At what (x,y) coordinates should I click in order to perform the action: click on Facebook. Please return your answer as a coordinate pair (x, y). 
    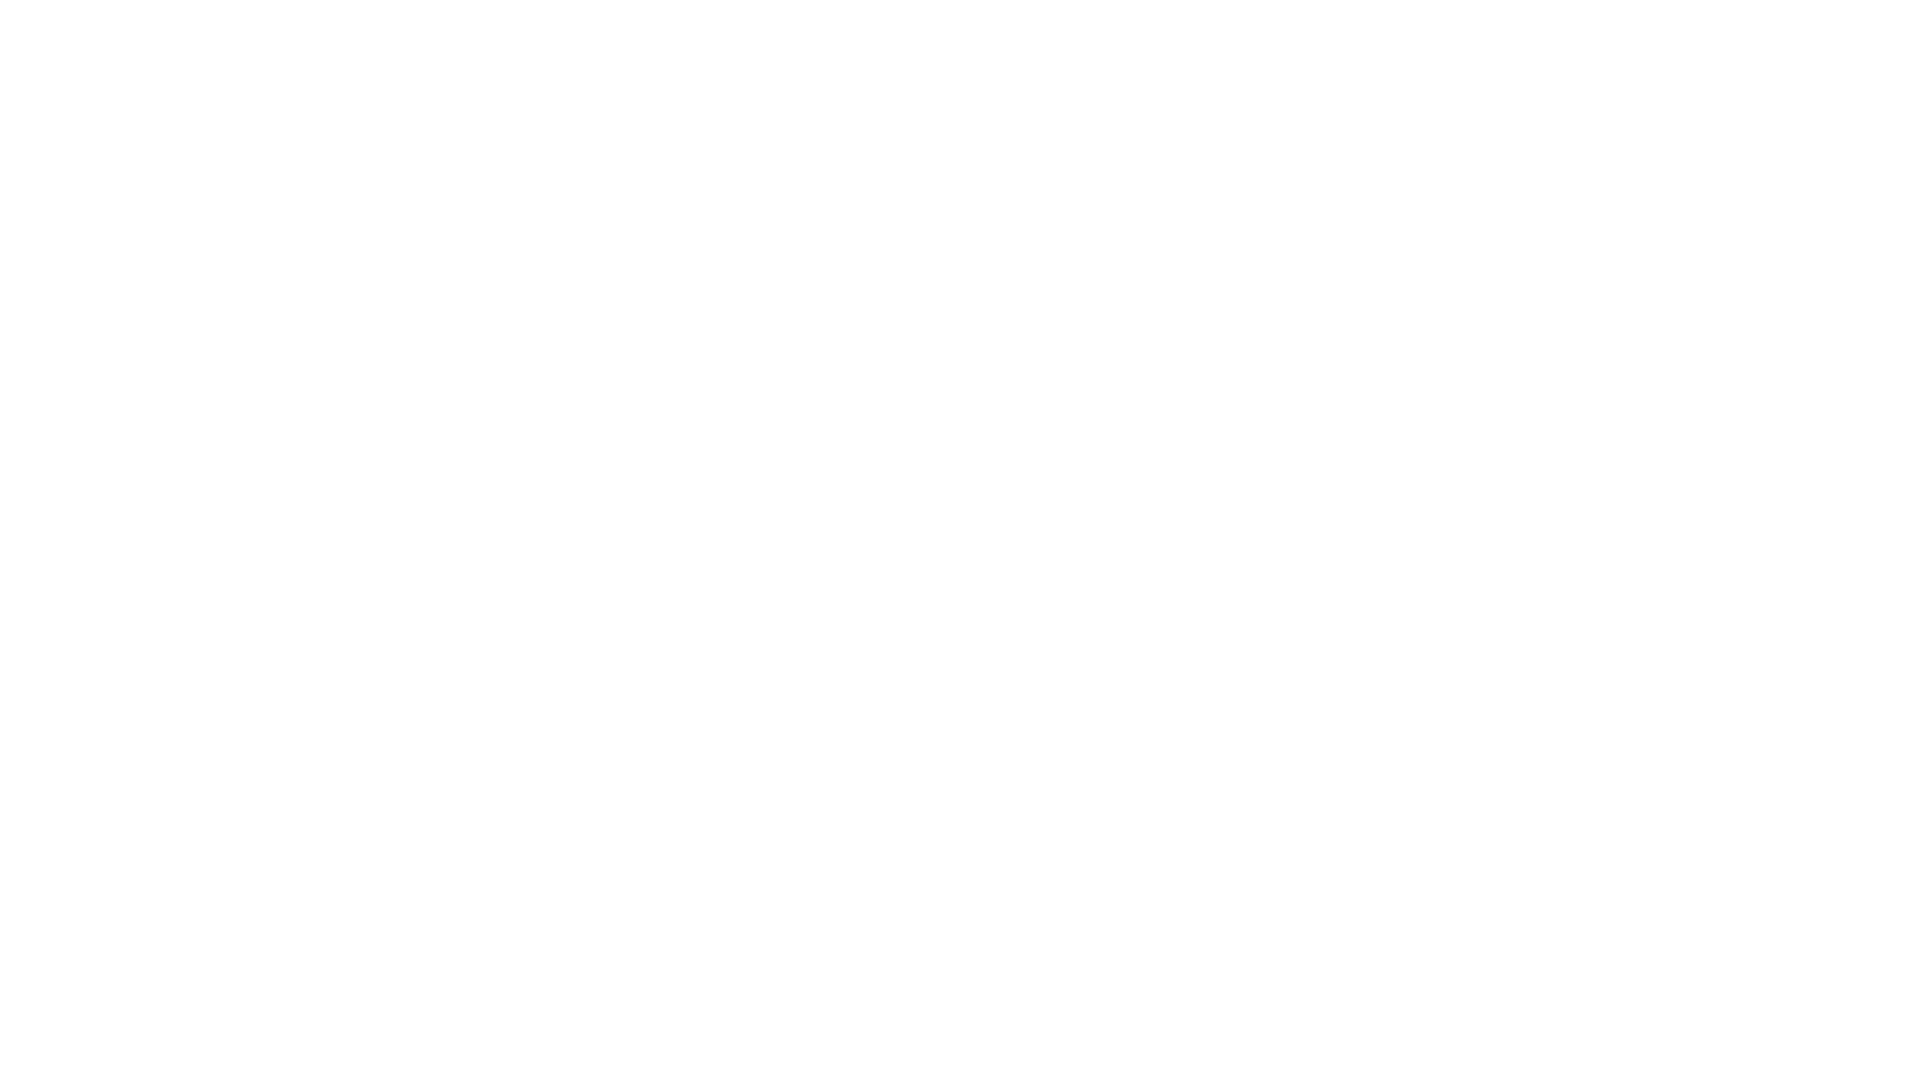
    Looking at the image, I should click on (908, 698).